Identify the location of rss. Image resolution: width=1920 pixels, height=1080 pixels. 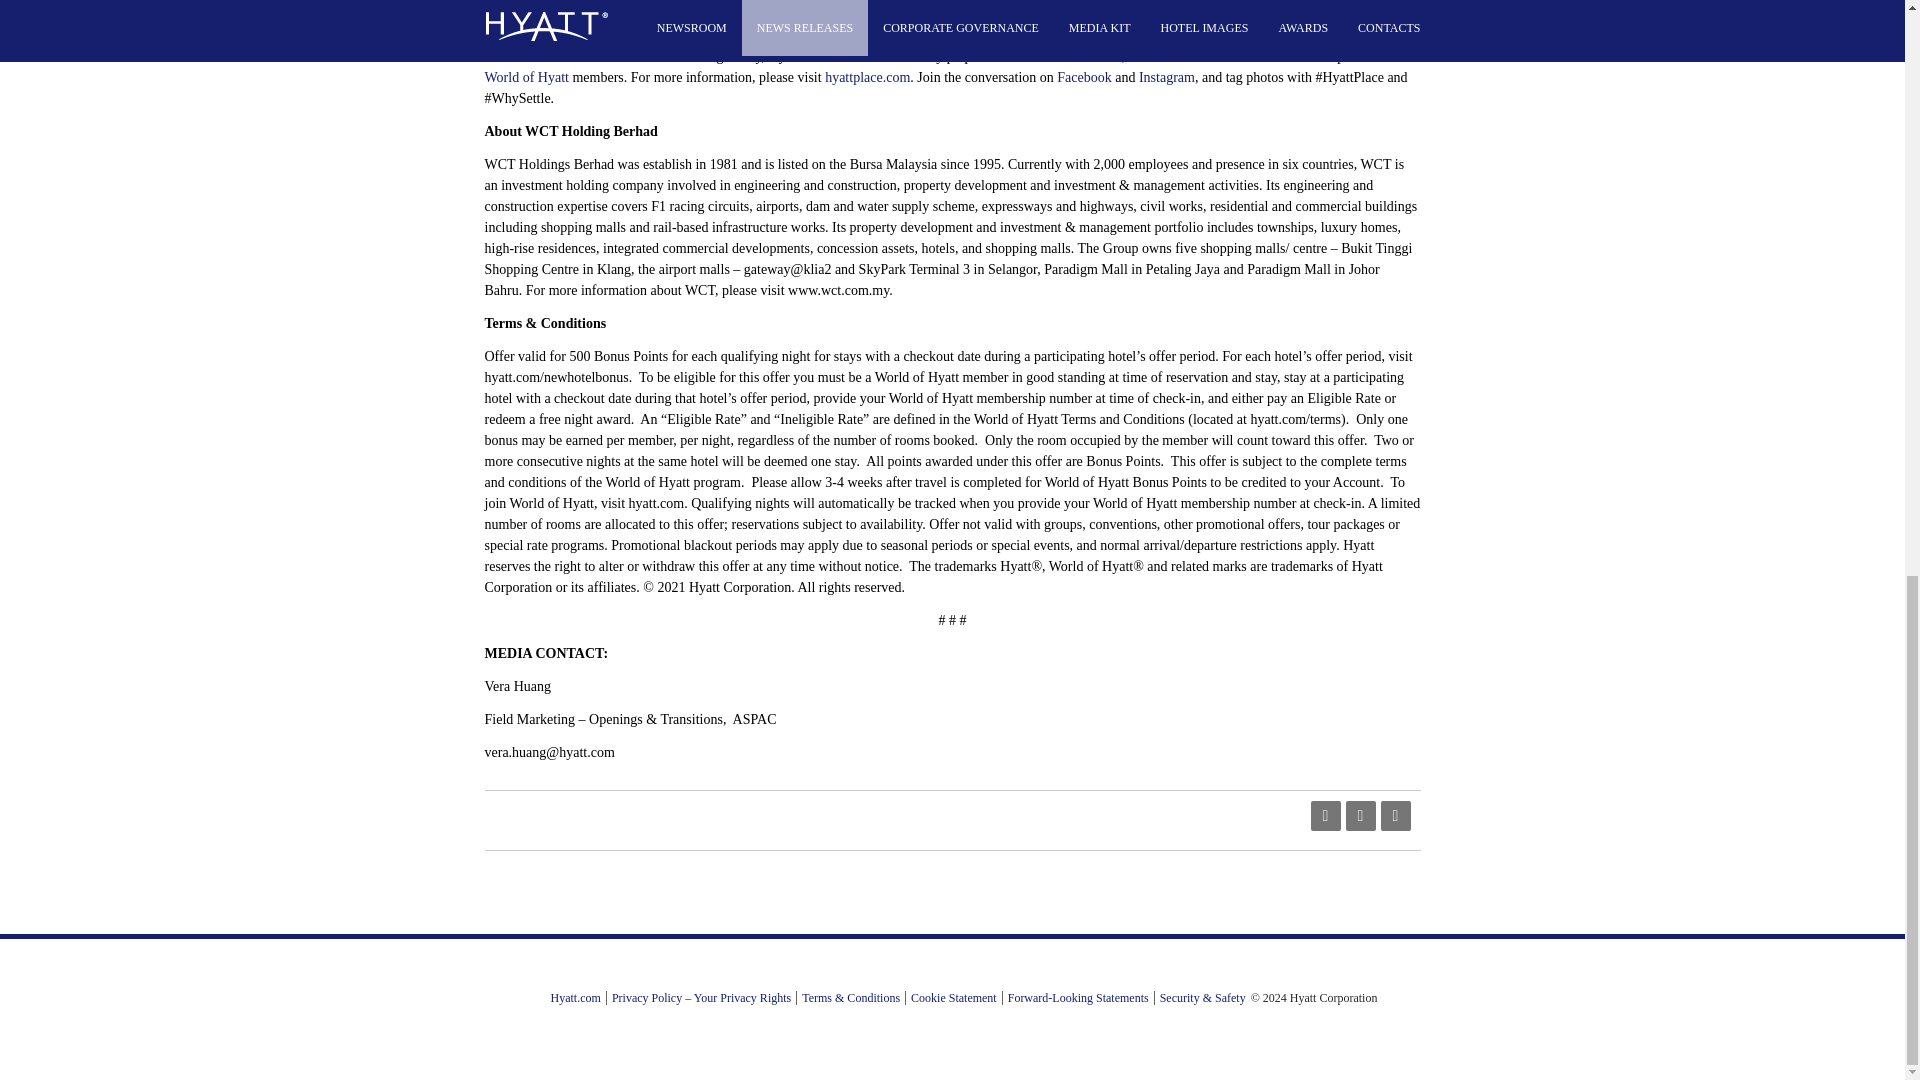
(1324, 816).